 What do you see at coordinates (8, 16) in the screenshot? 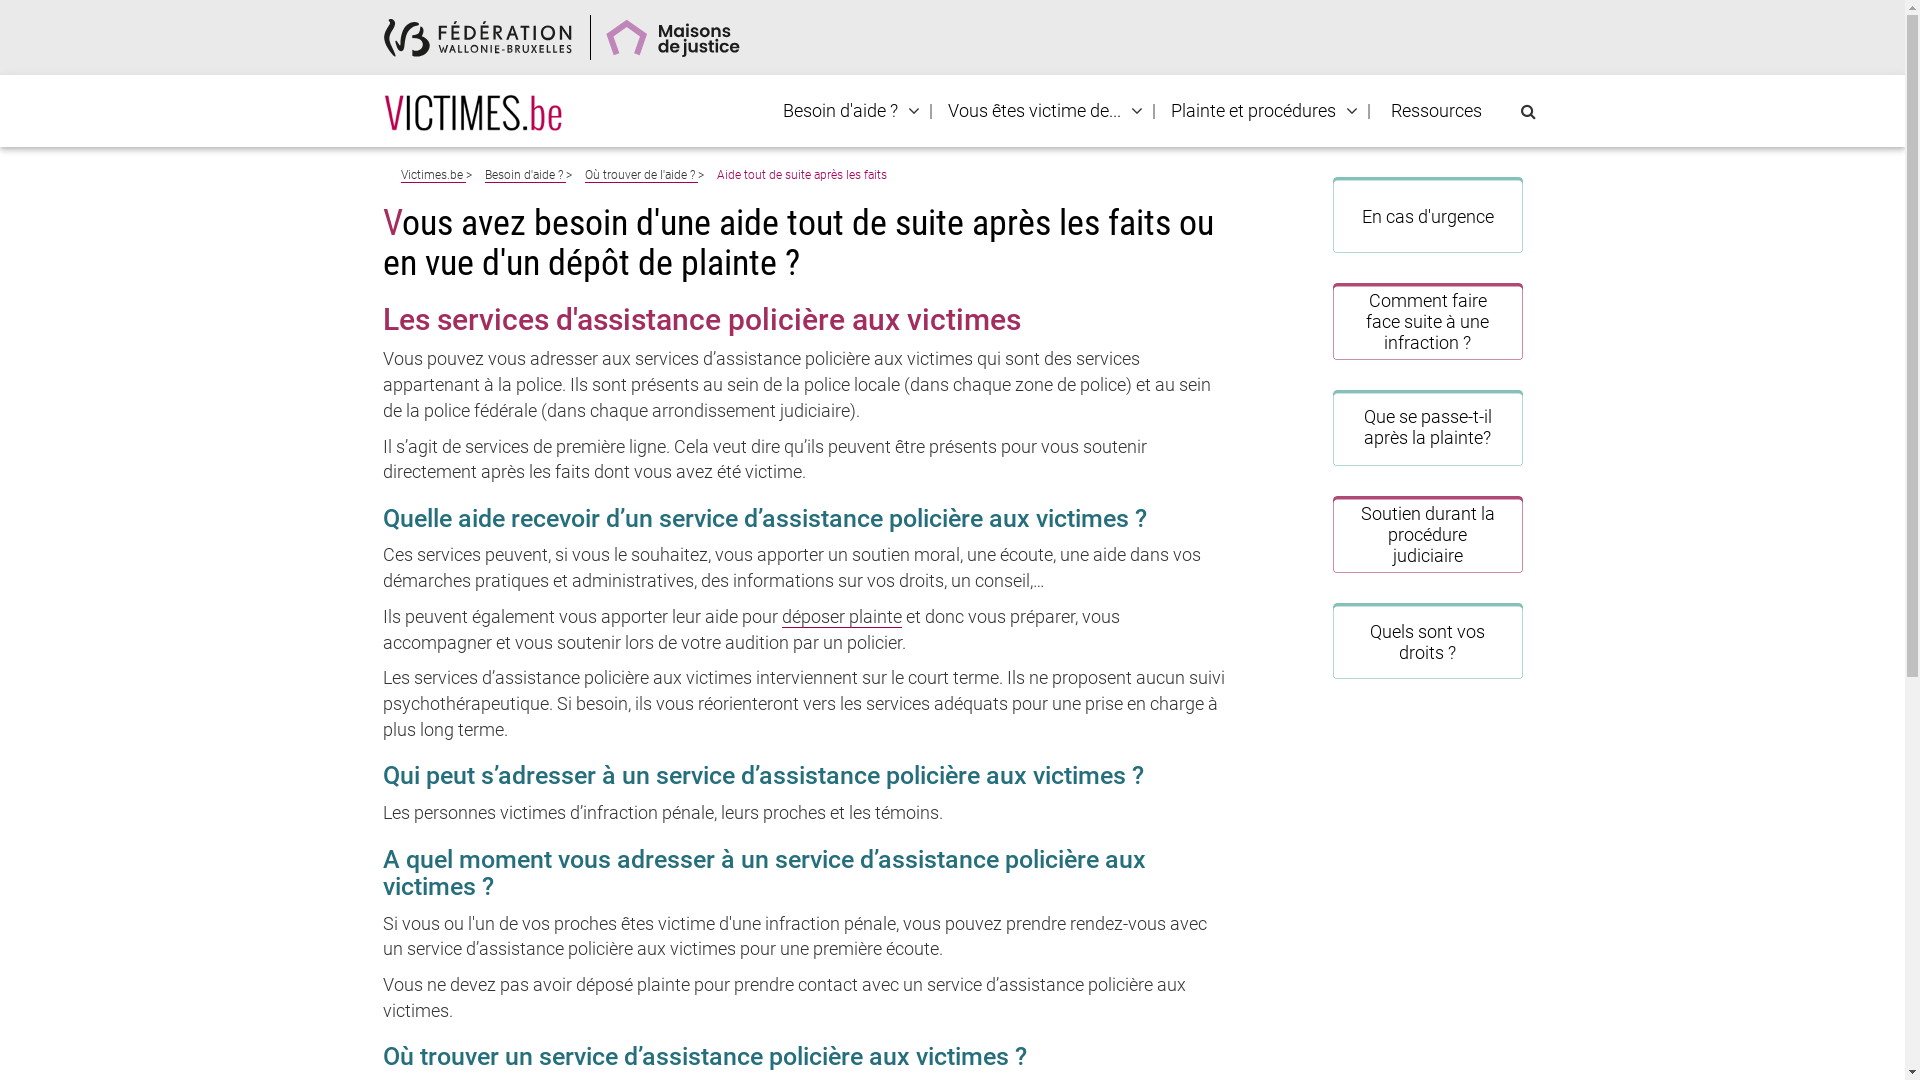
I see `Recherche` at bounding box center [8, 16].